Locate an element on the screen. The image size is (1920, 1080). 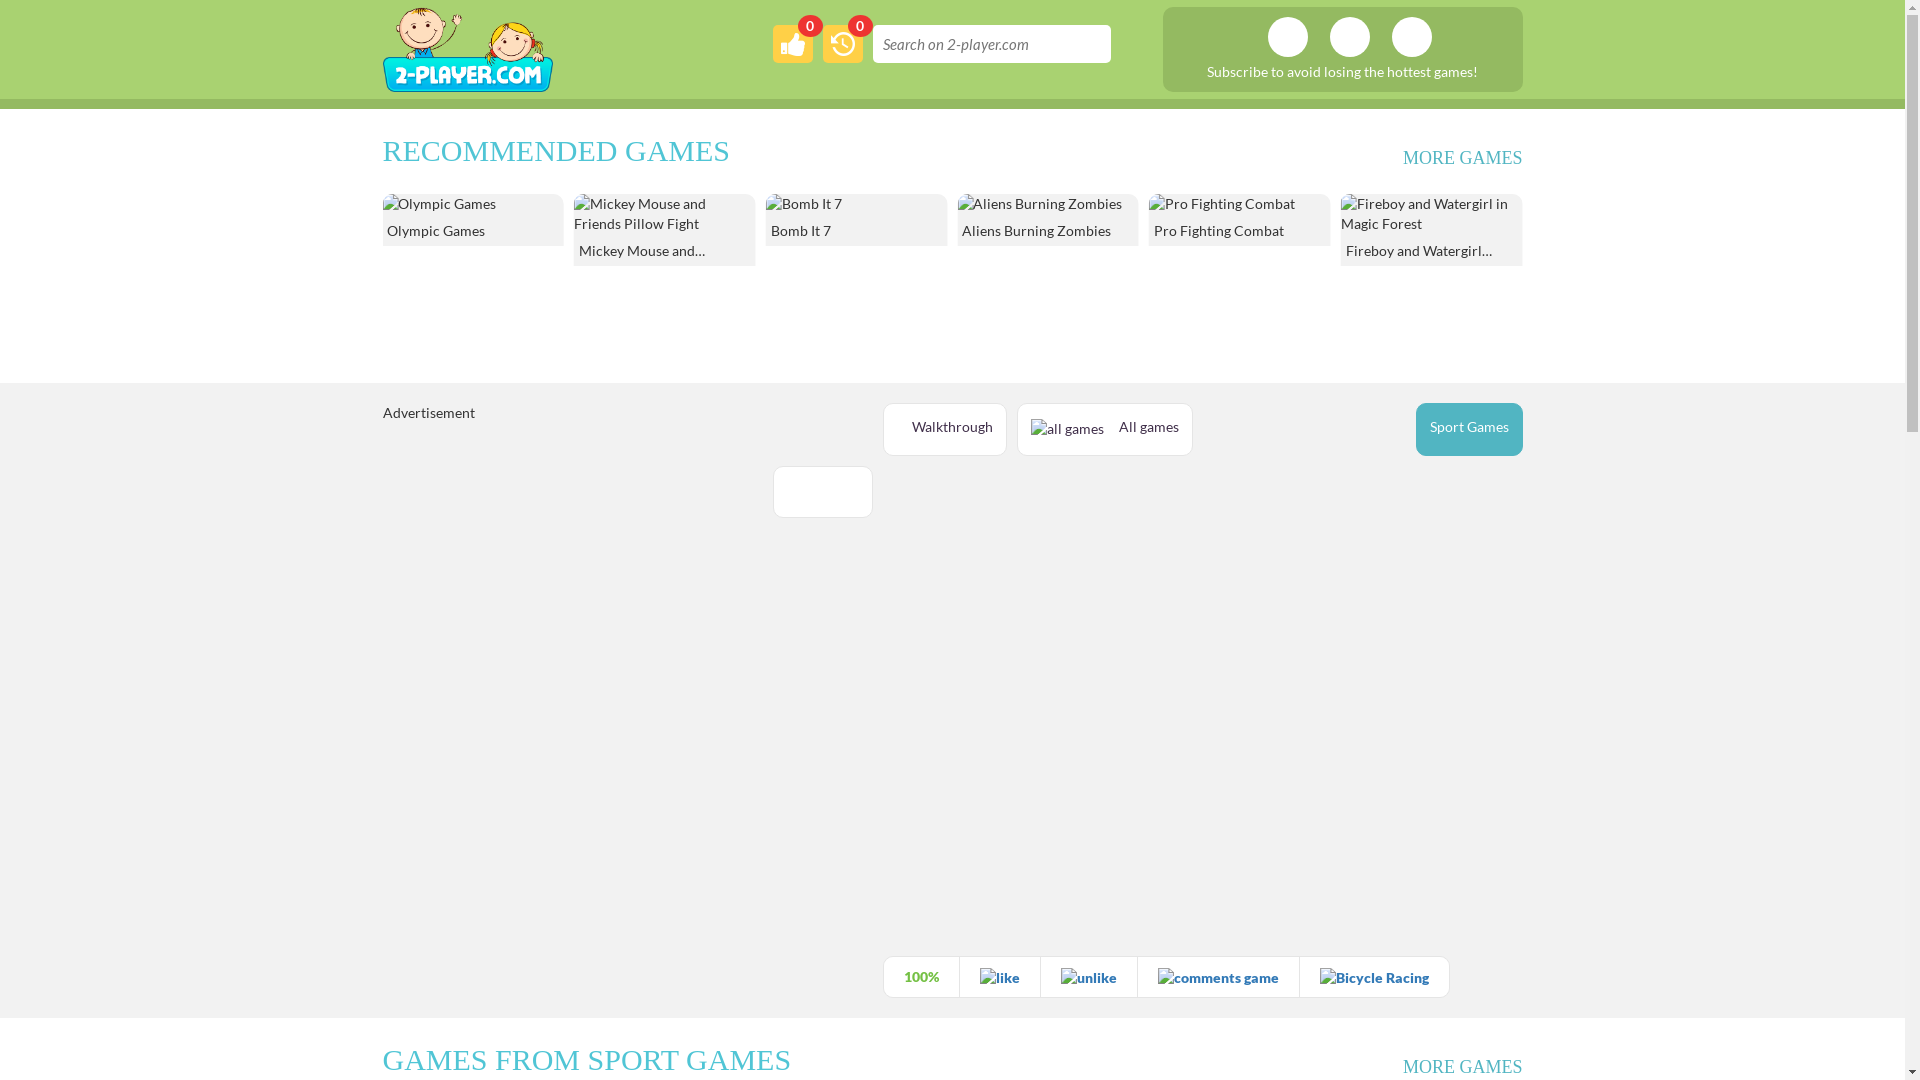
Bomb It 7 is located at coordinates (1048, 220).